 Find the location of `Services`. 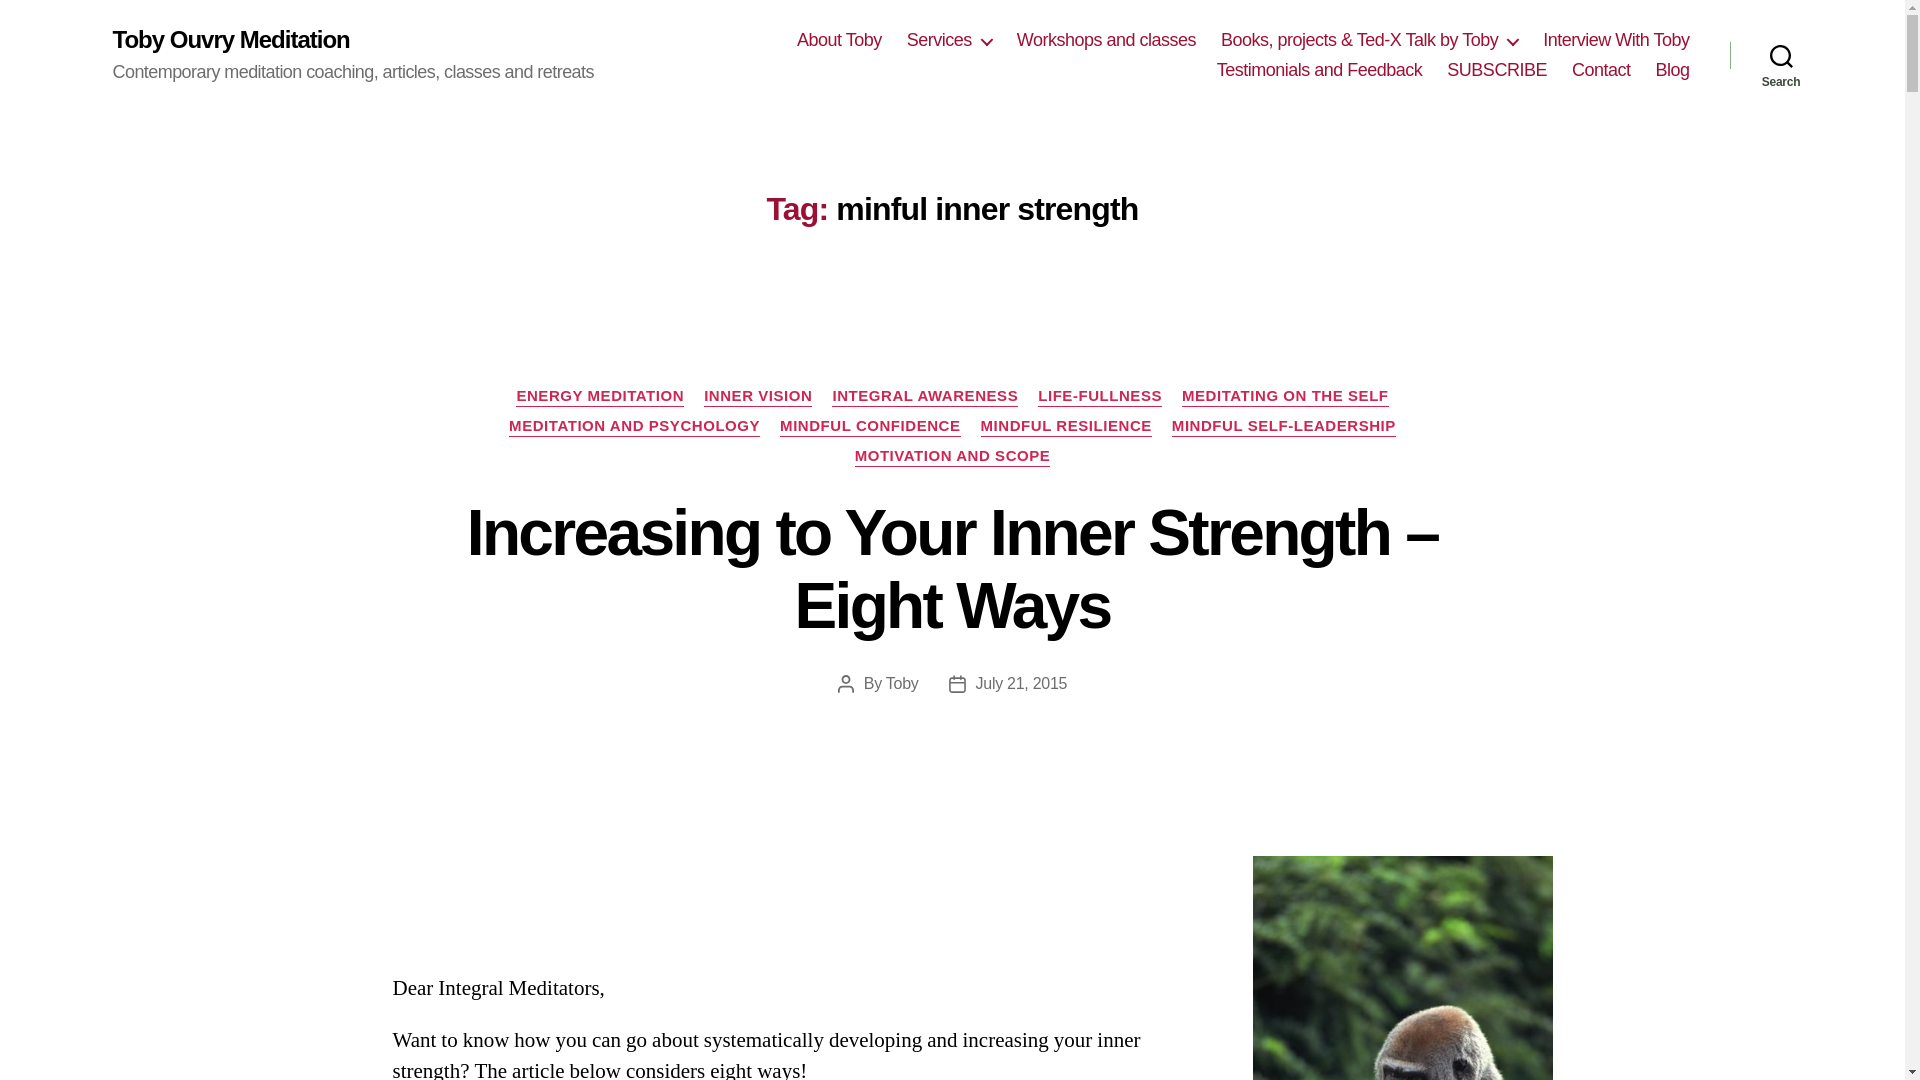

Services is located at coordinates (949, 40).